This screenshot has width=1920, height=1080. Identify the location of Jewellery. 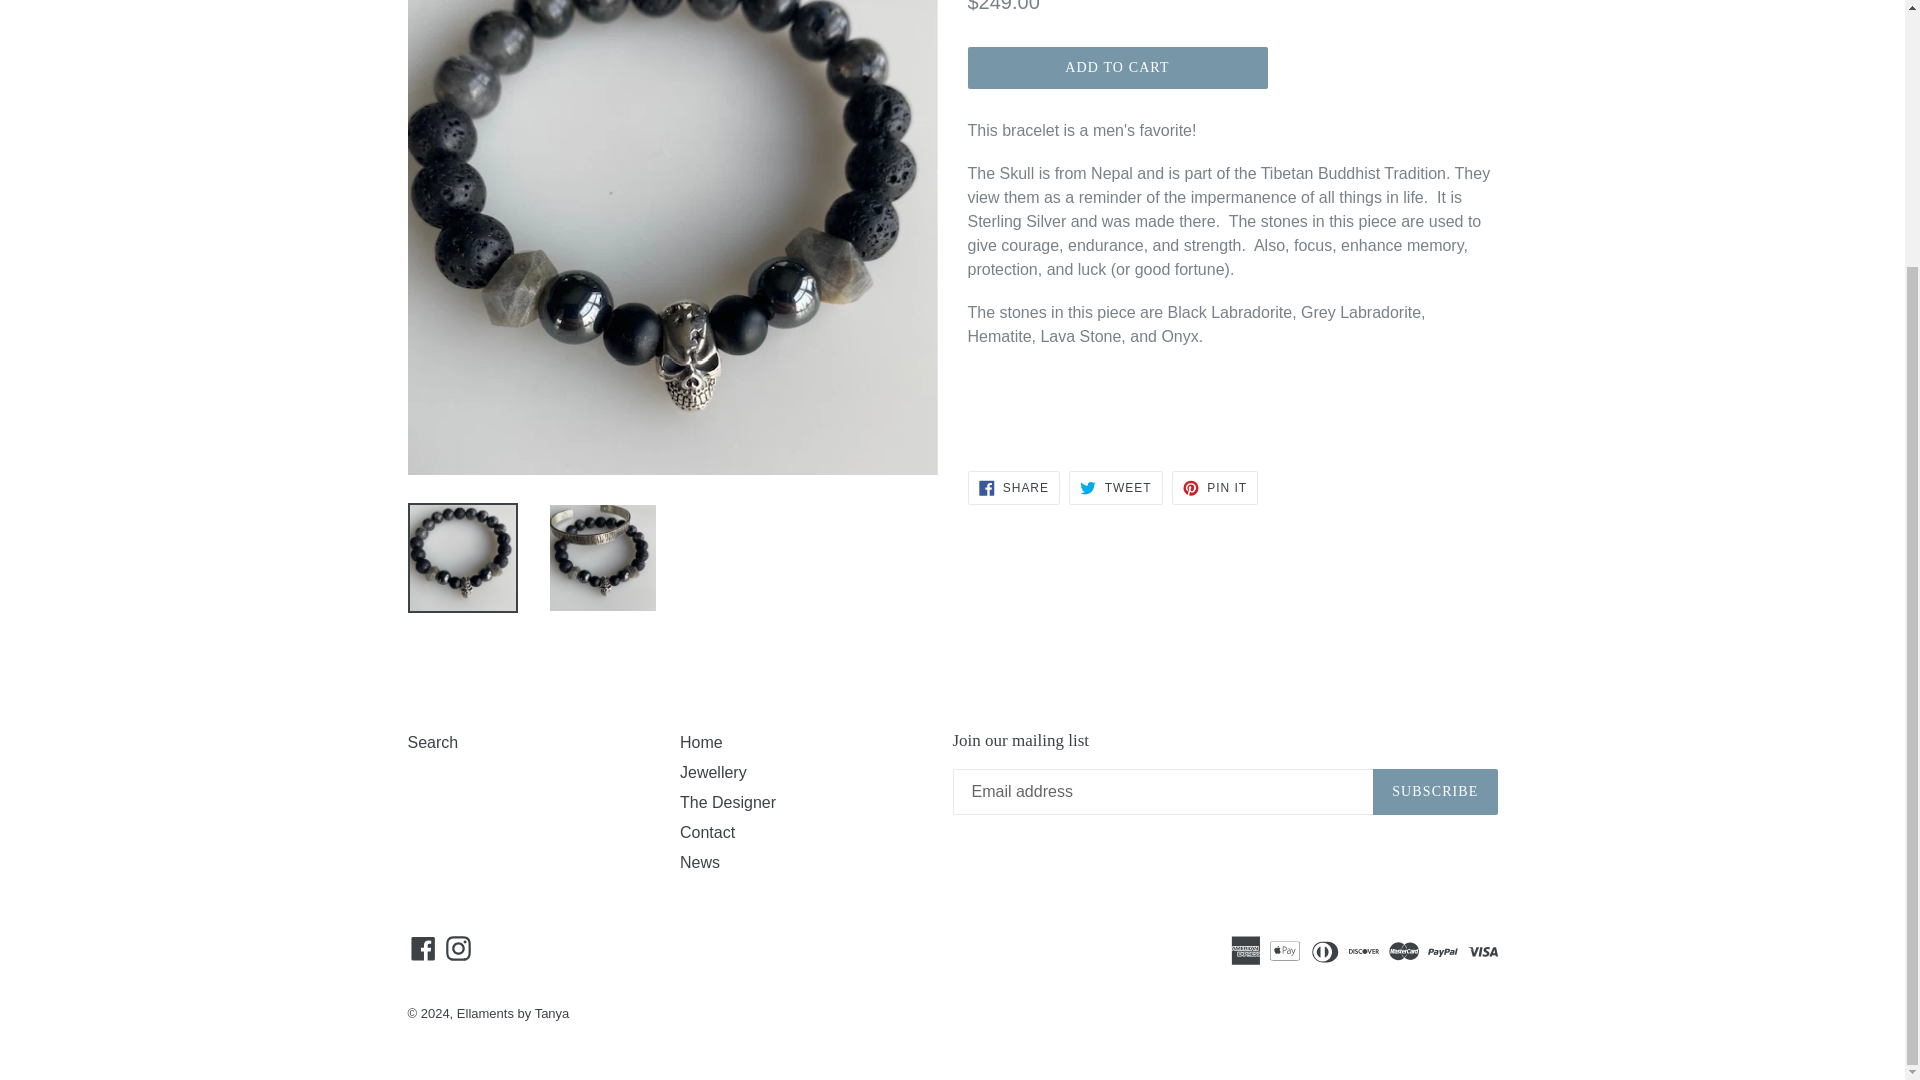
(1214, 488).